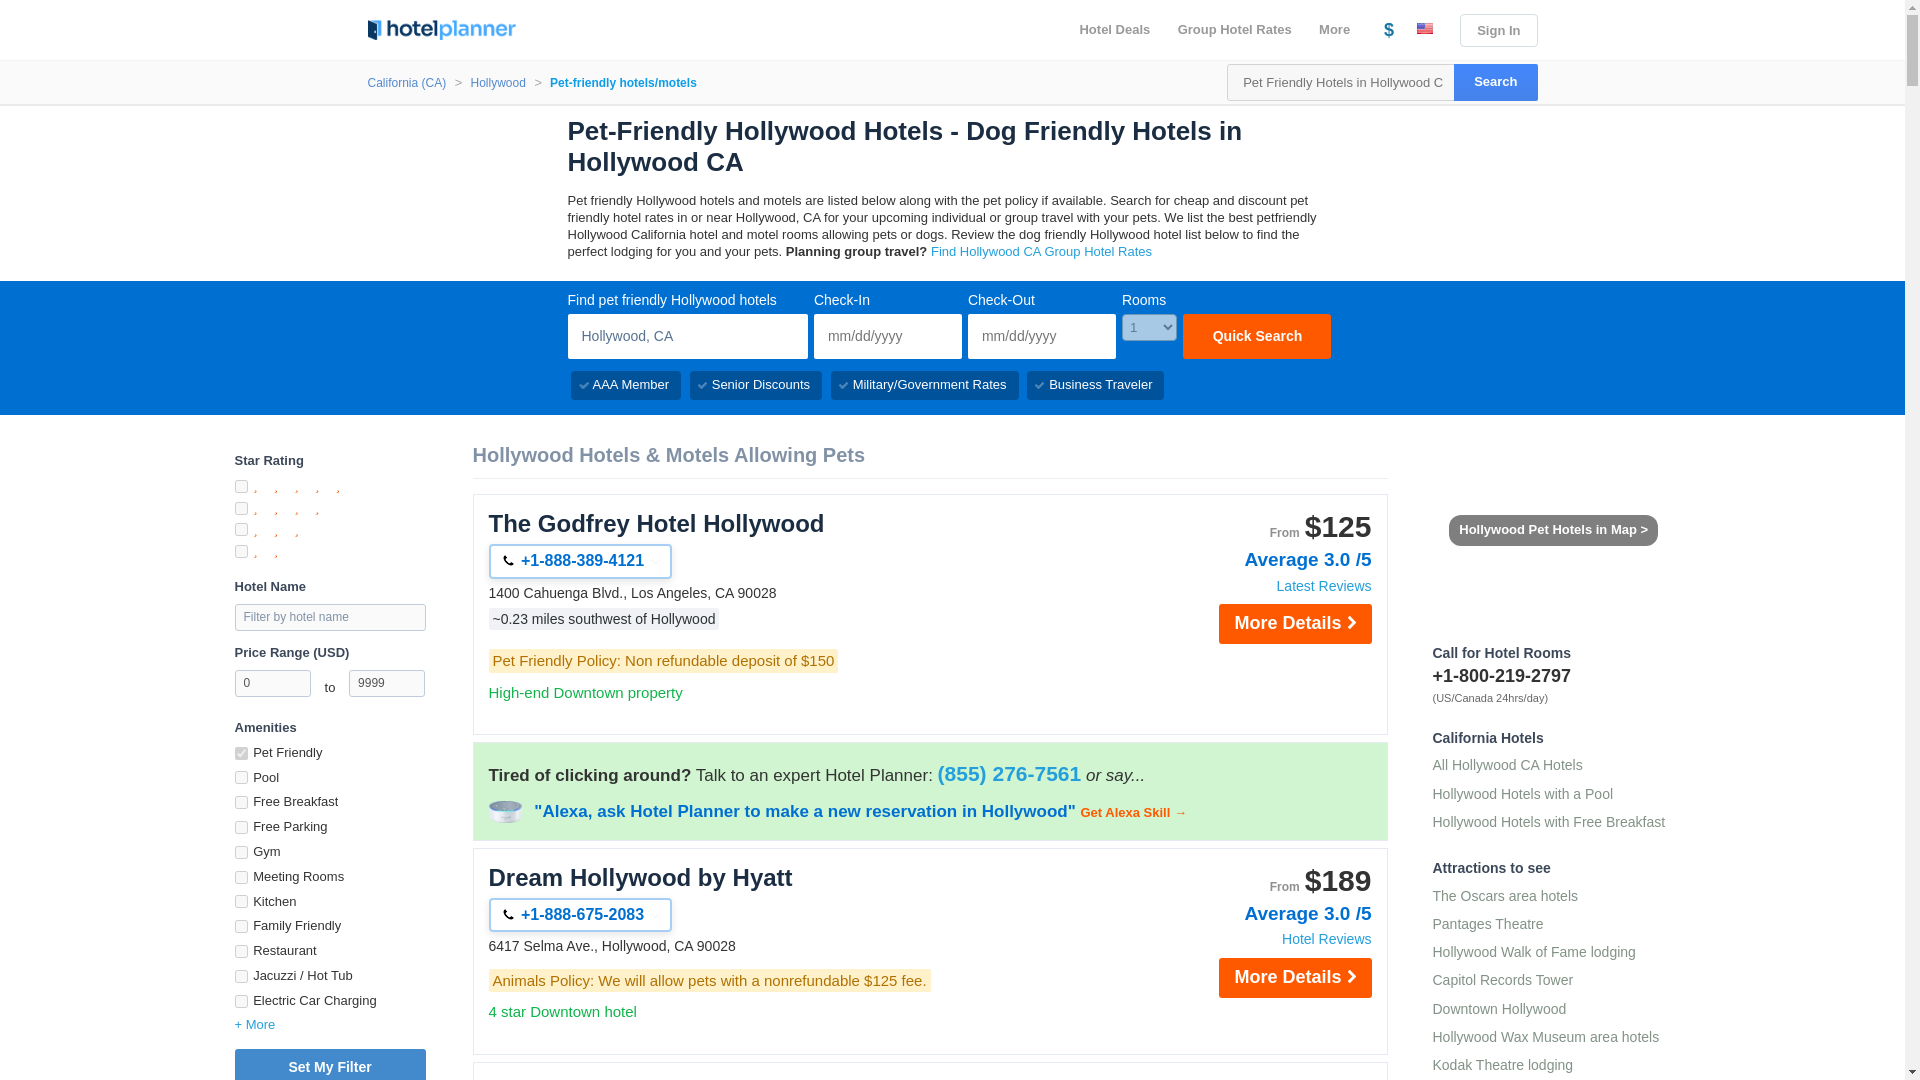  I want to click on 2, so click(240, 552).